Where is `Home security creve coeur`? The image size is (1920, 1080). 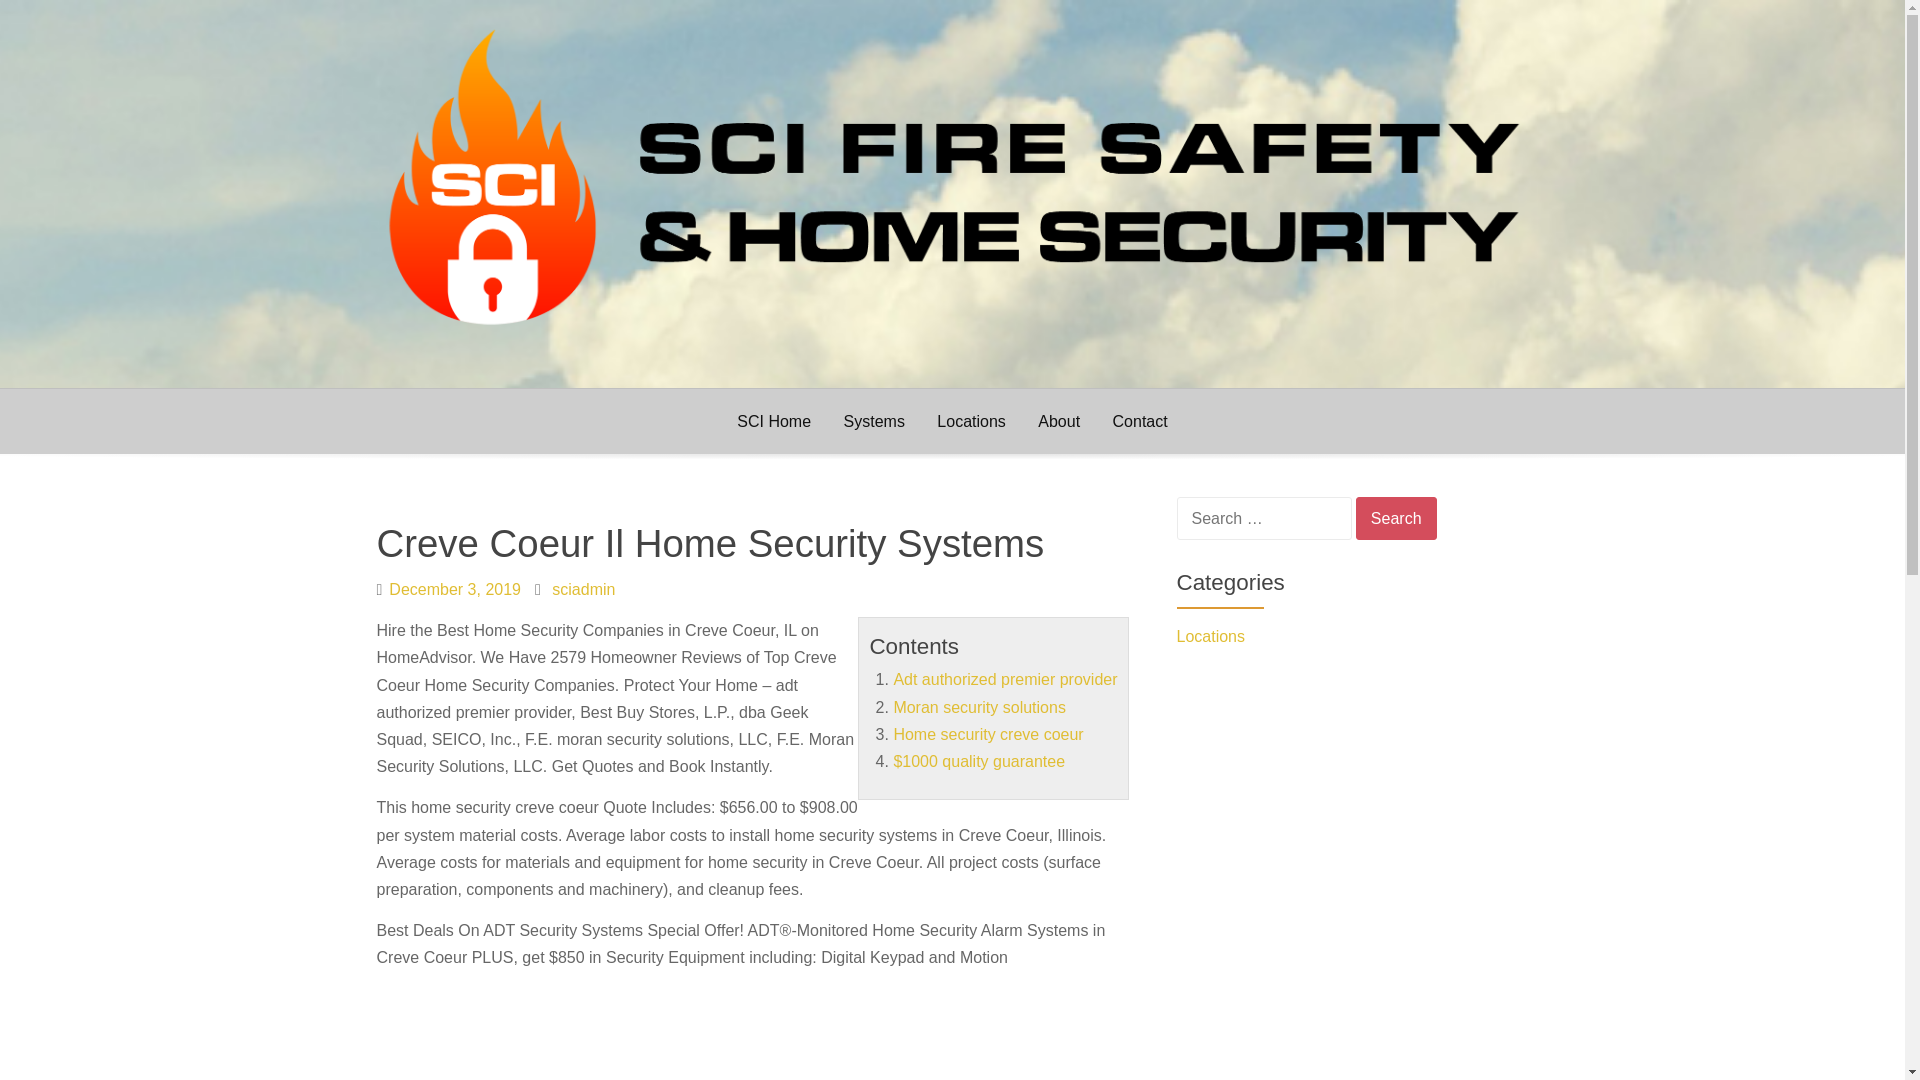 Home security creve coeur is located at coordinates (987, 734).